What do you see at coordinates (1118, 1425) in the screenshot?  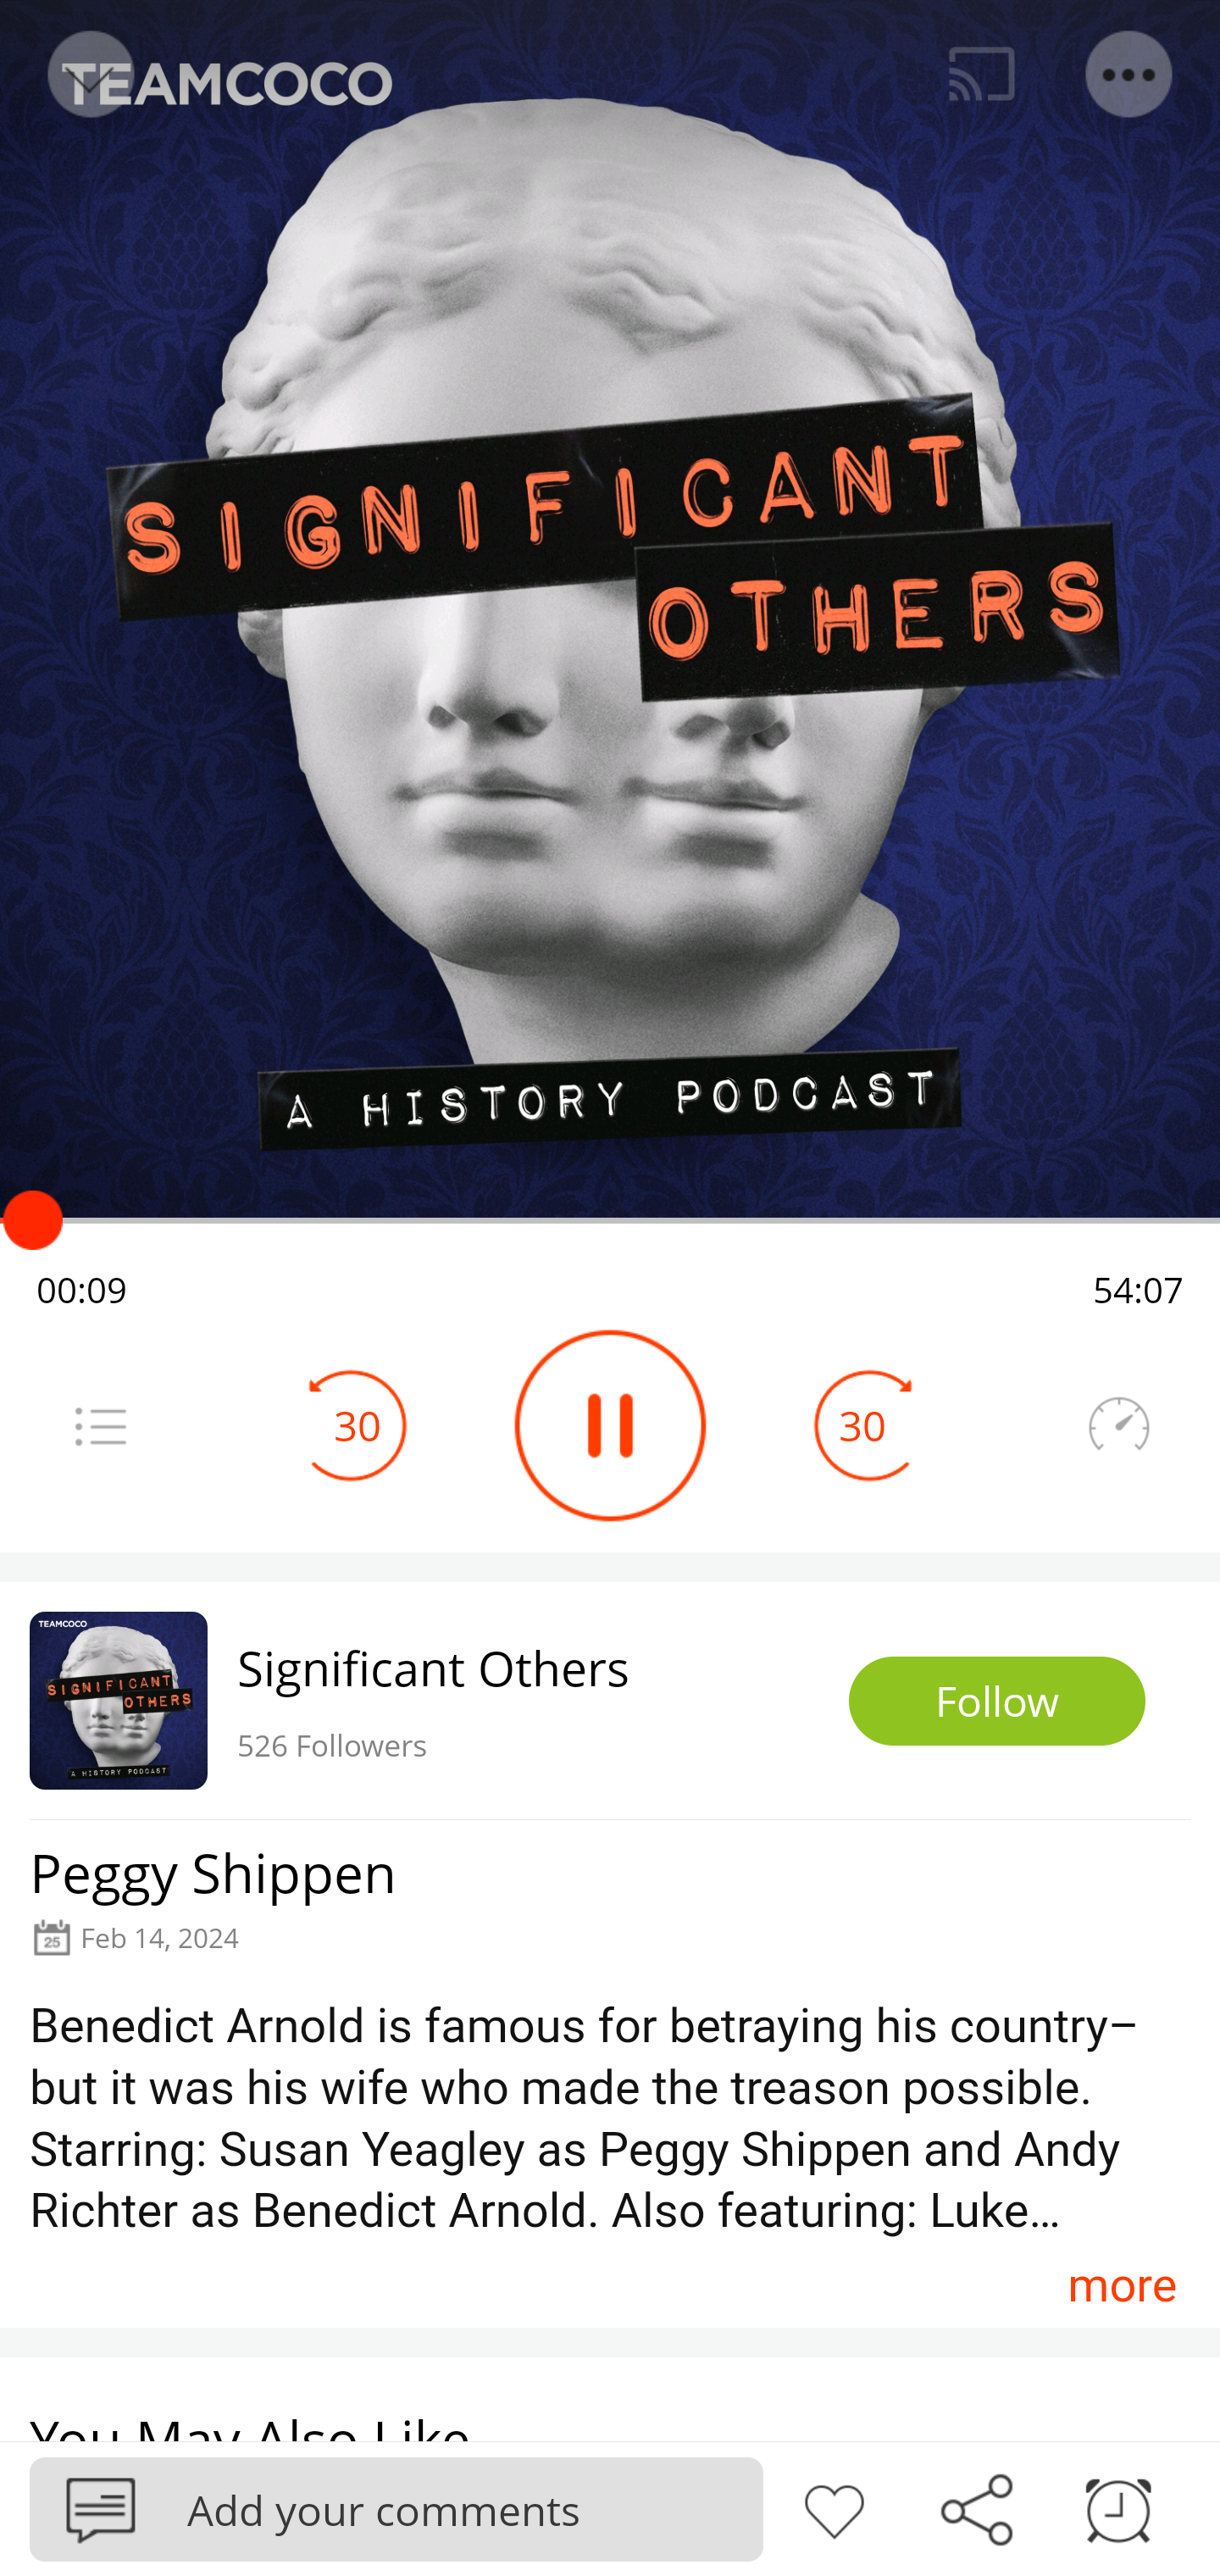 I see `Speedometer` at bounding box center [1118, 1425].